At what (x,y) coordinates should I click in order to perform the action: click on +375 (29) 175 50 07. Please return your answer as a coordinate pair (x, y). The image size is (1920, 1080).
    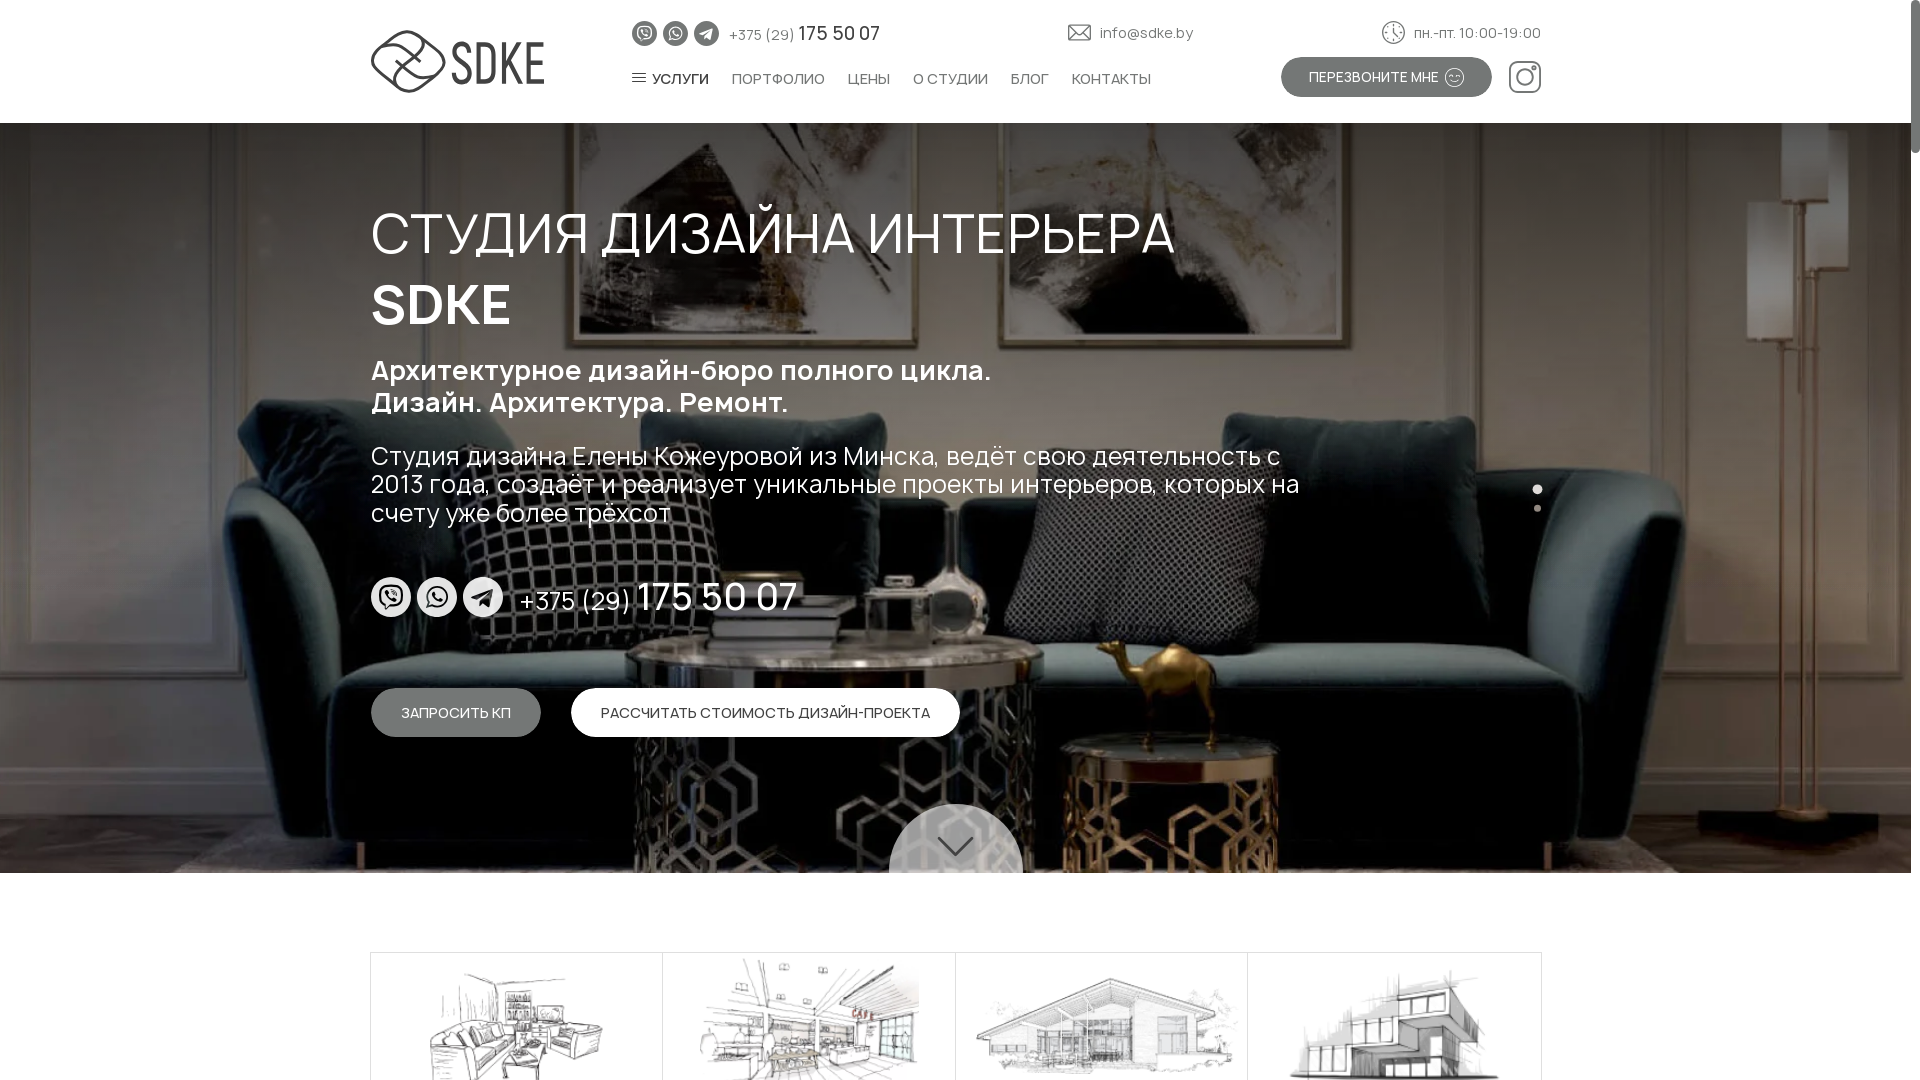
    Looking at the image, I should click on (659, 597).